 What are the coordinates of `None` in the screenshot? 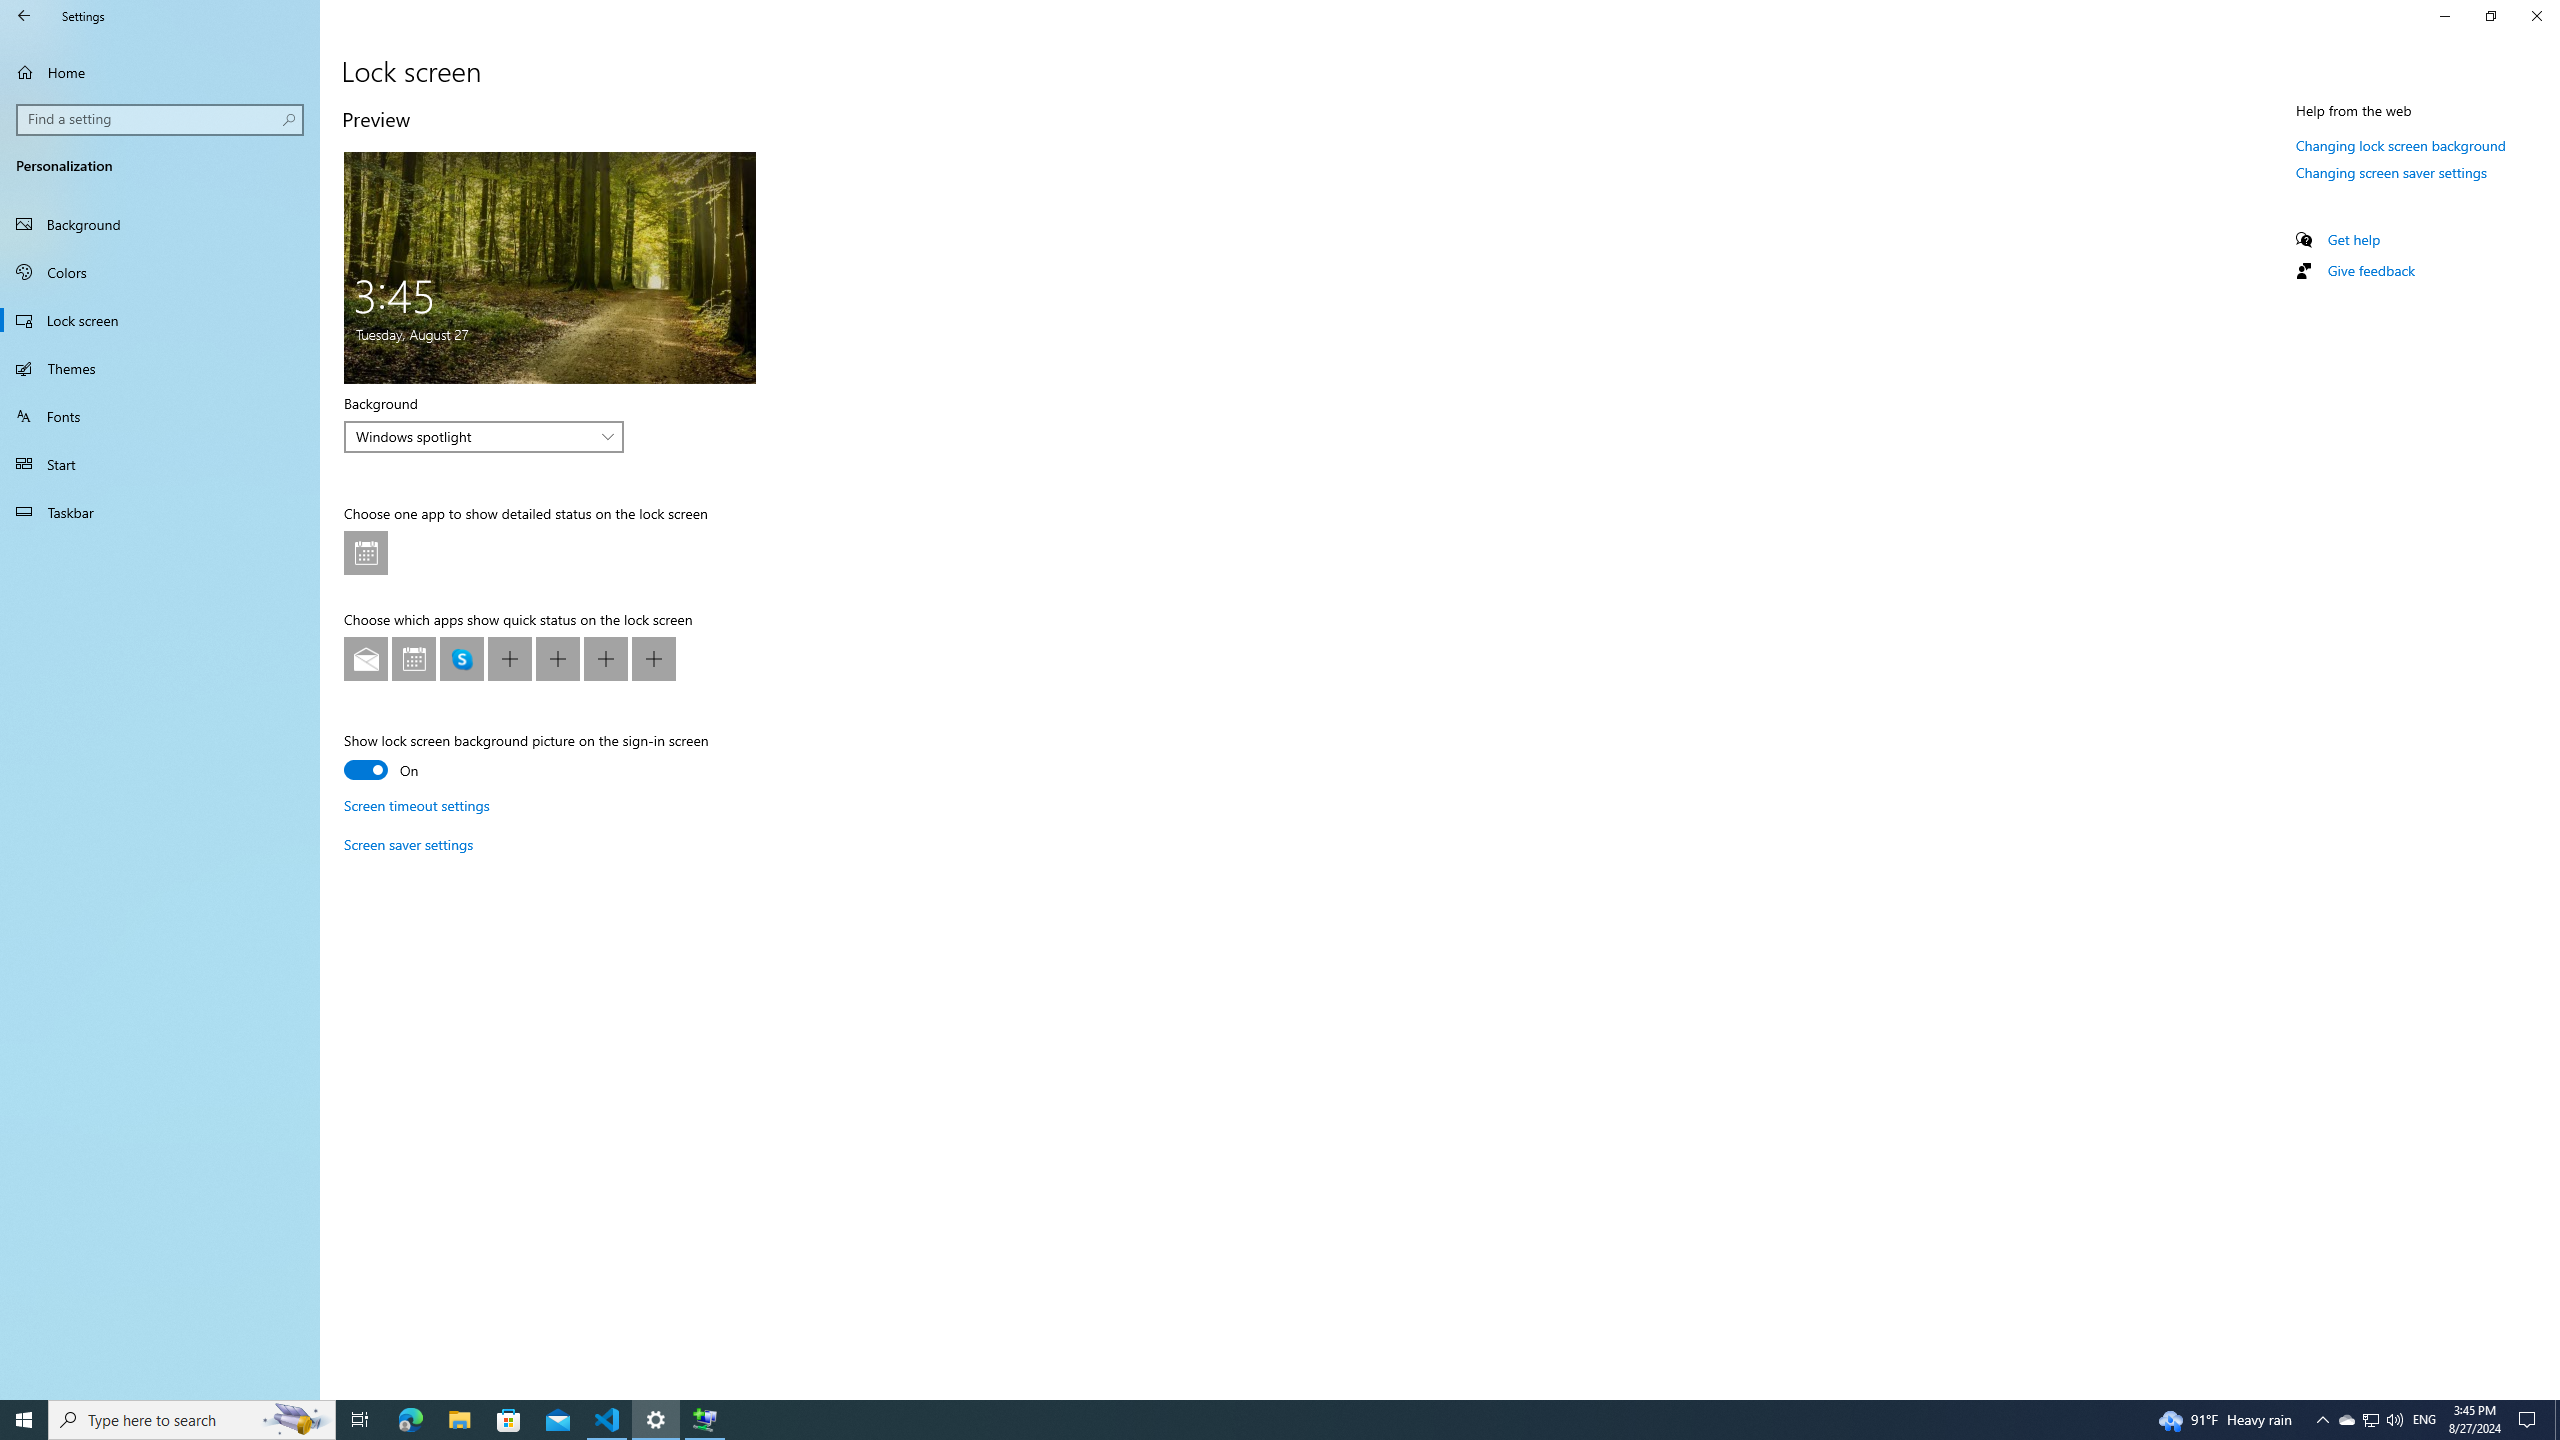 It's located at (654, 658).